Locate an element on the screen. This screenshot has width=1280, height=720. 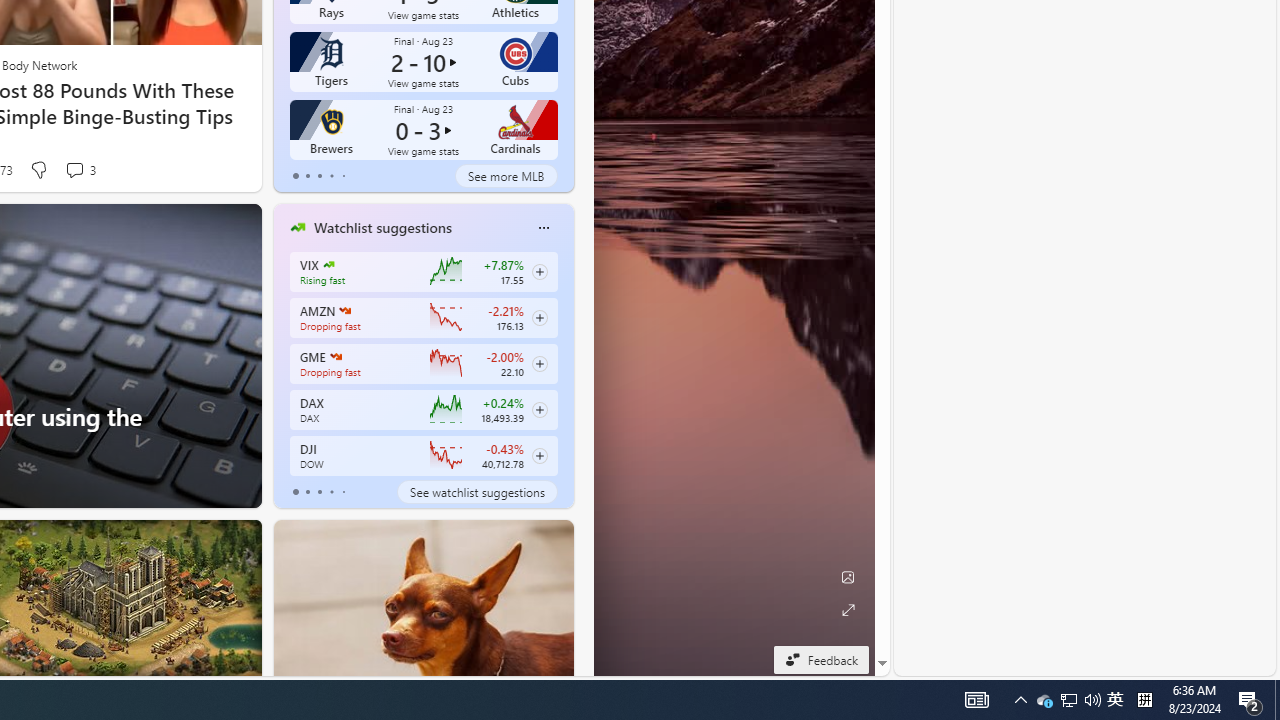
Edit Background is located at coordinates (848, 577).